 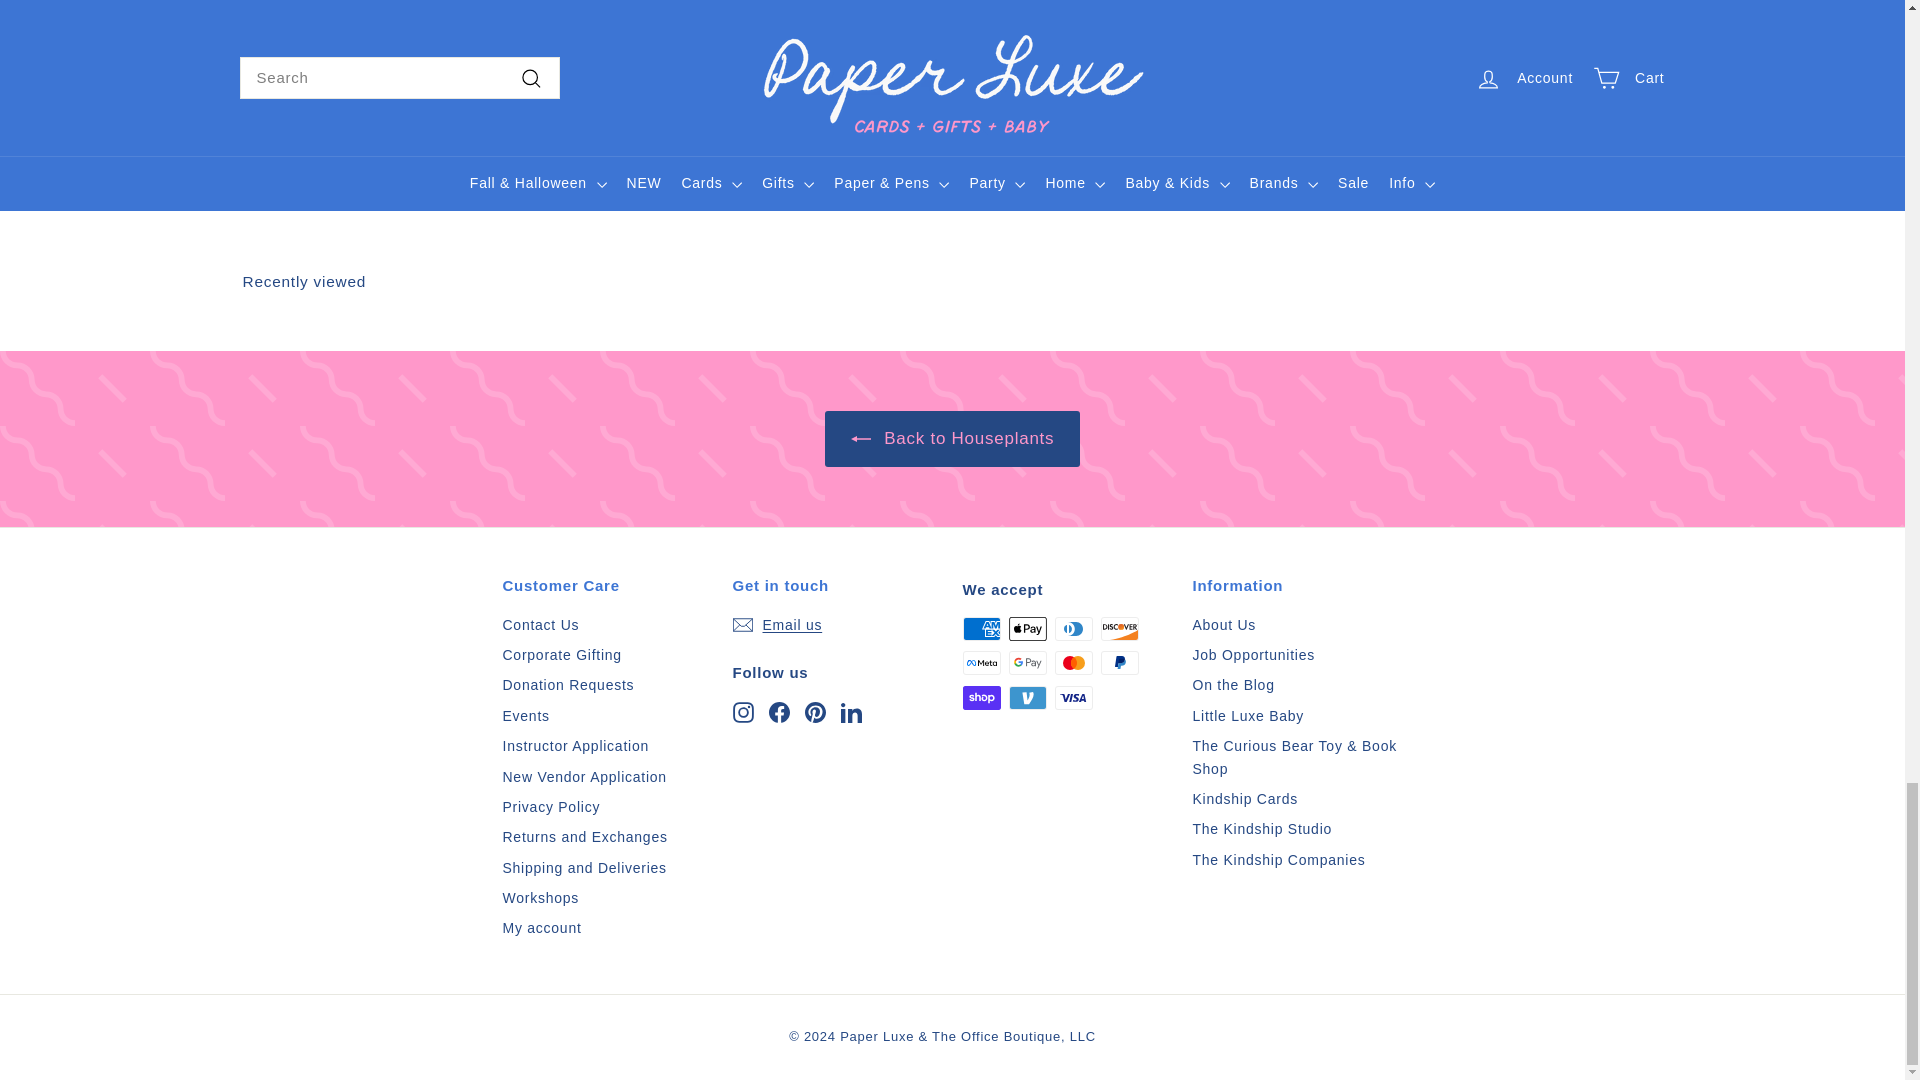 What do you see at coordinates (742, 710) in the screenshot?
I see `Paper Luxe on Instagram` at bounding box center [742, 710].